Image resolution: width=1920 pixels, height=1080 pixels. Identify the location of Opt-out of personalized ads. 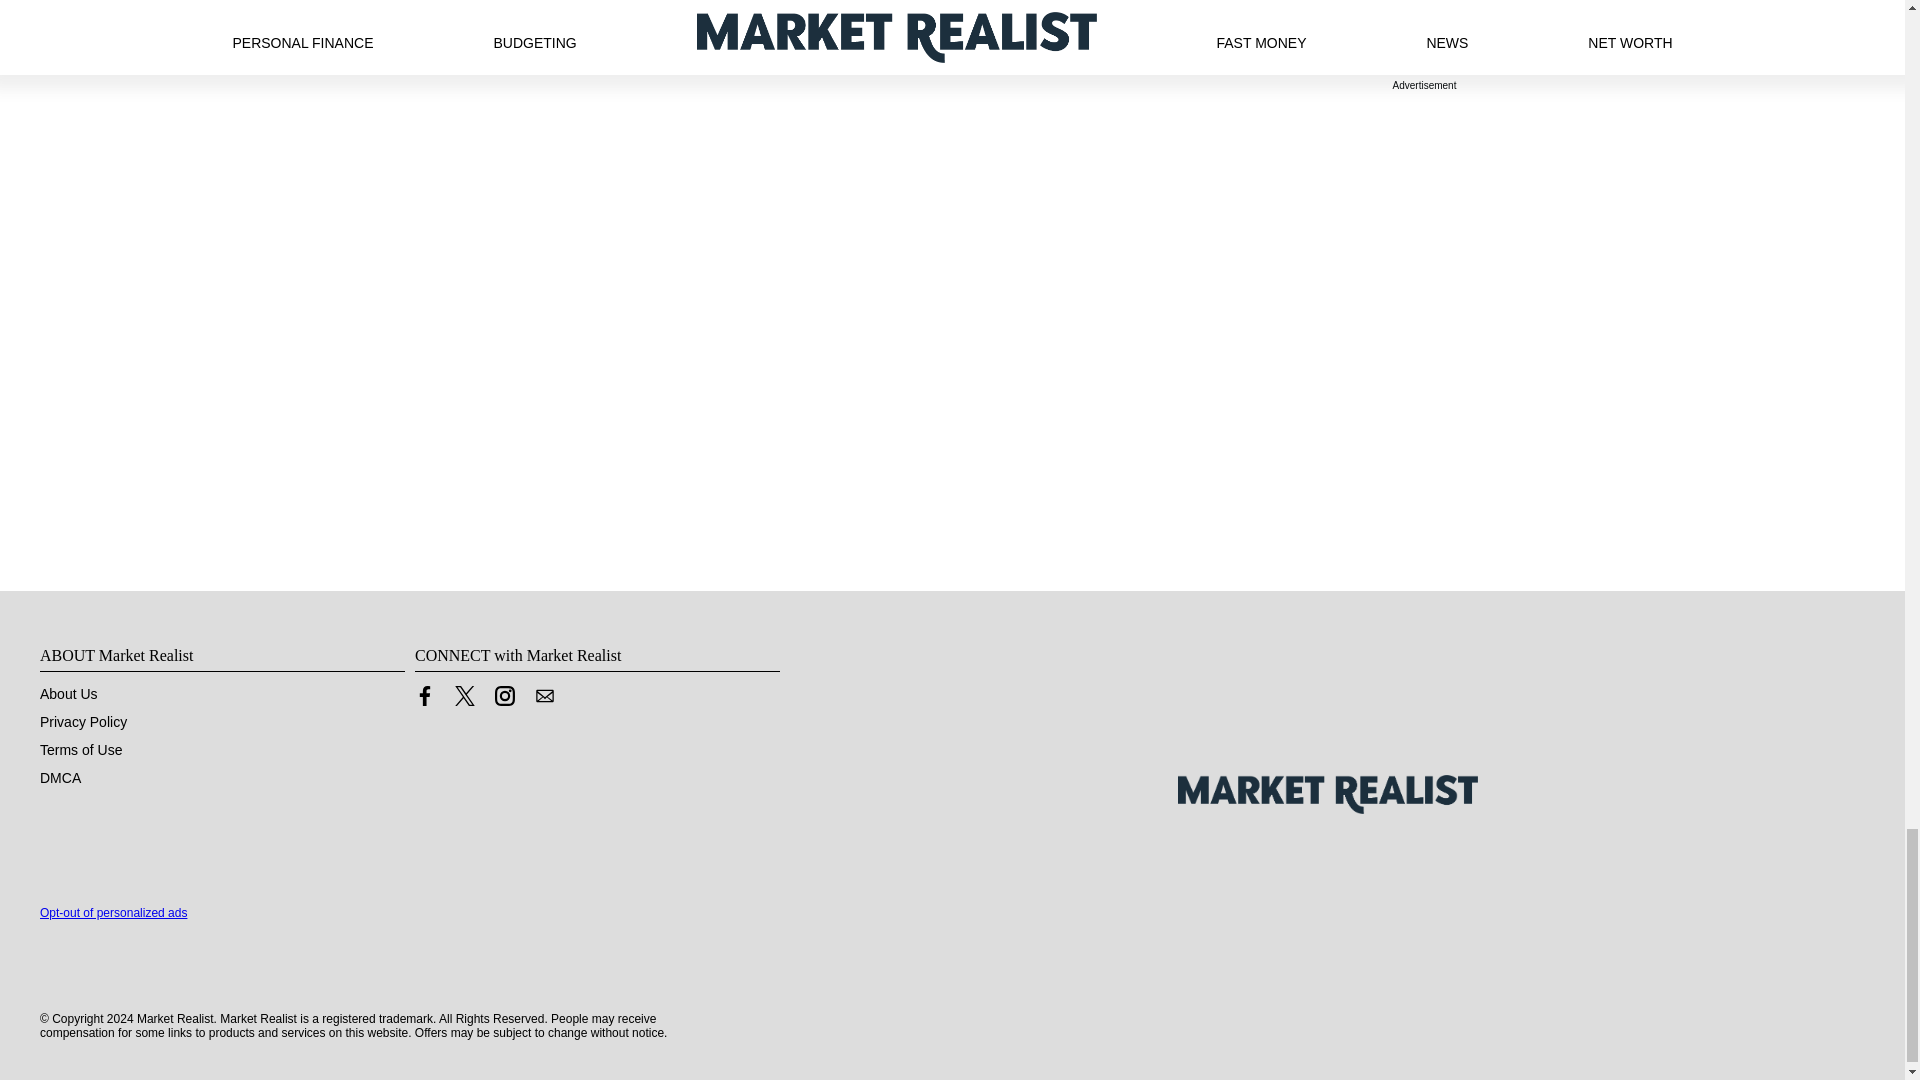
(113, 913).